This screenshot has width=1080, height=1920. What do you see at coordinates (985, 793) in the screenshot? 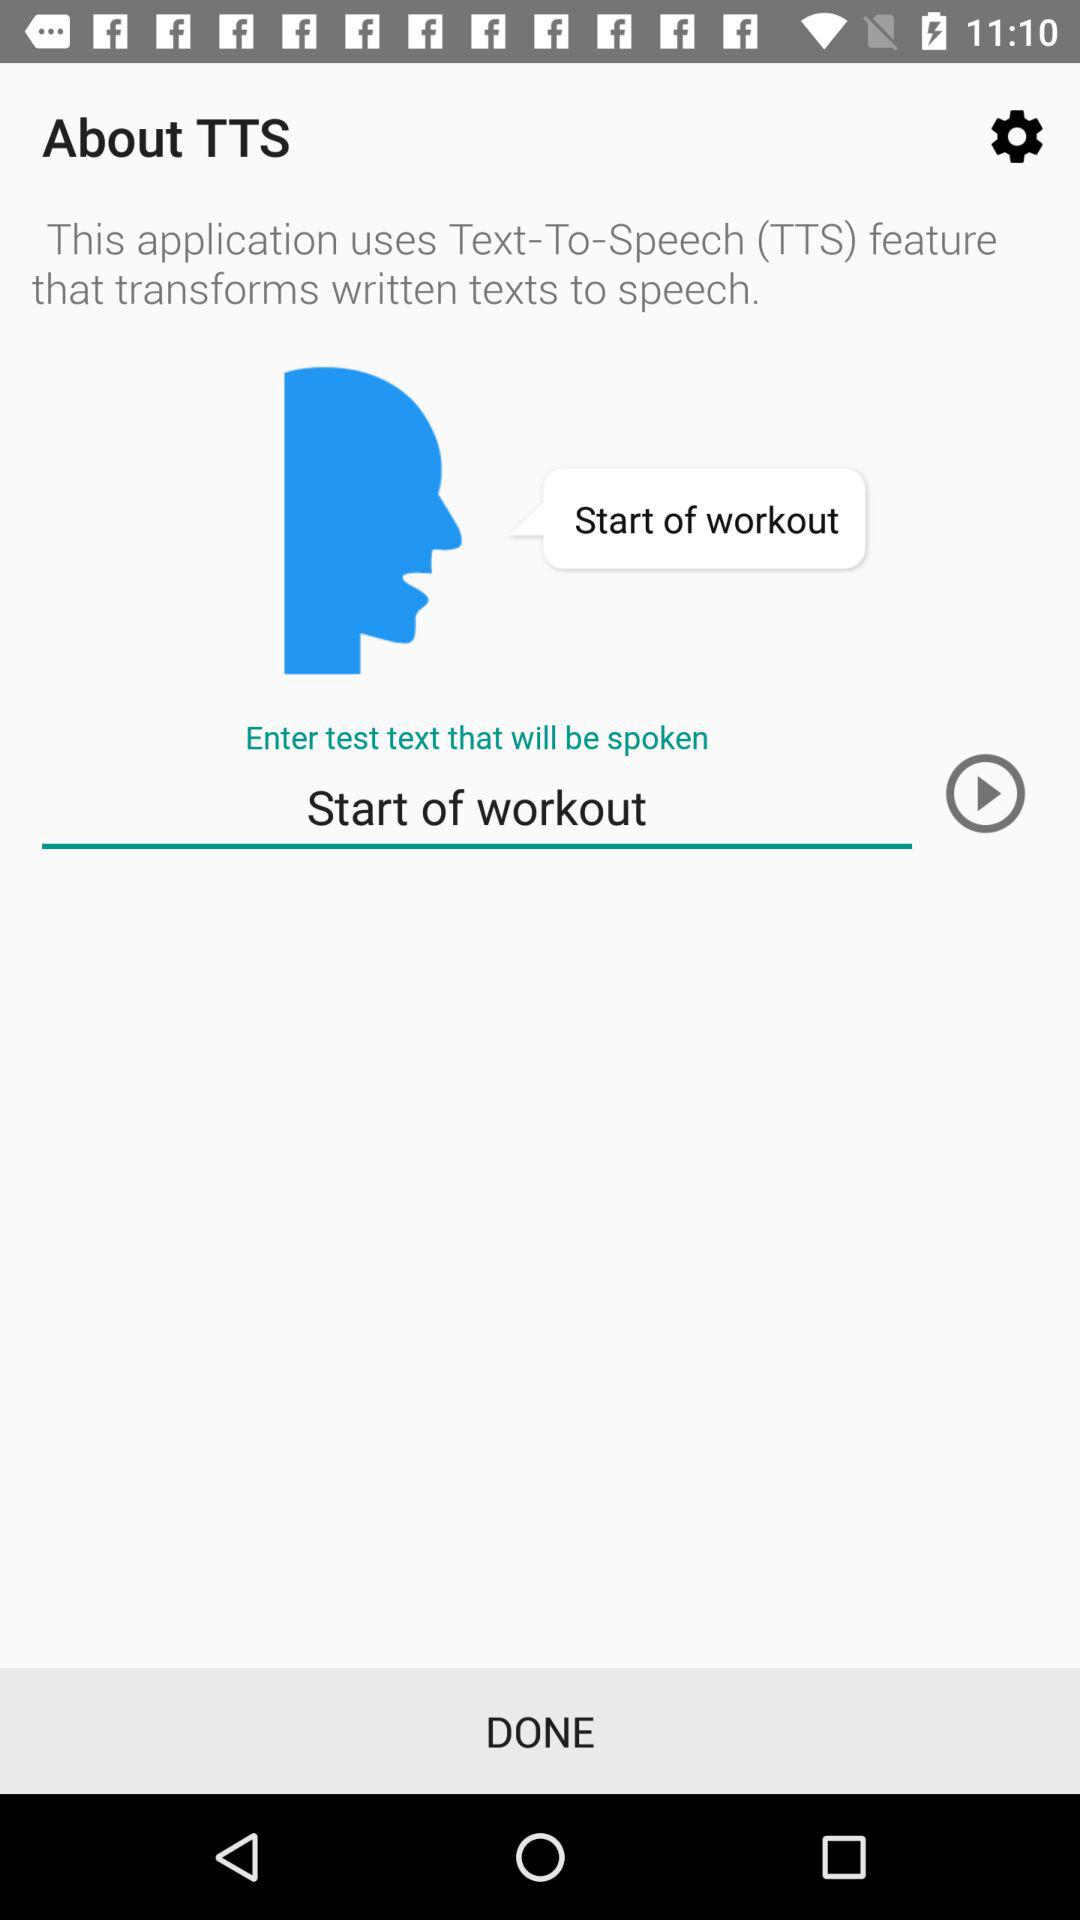
I see `play option` at bounding box center [985, 793].